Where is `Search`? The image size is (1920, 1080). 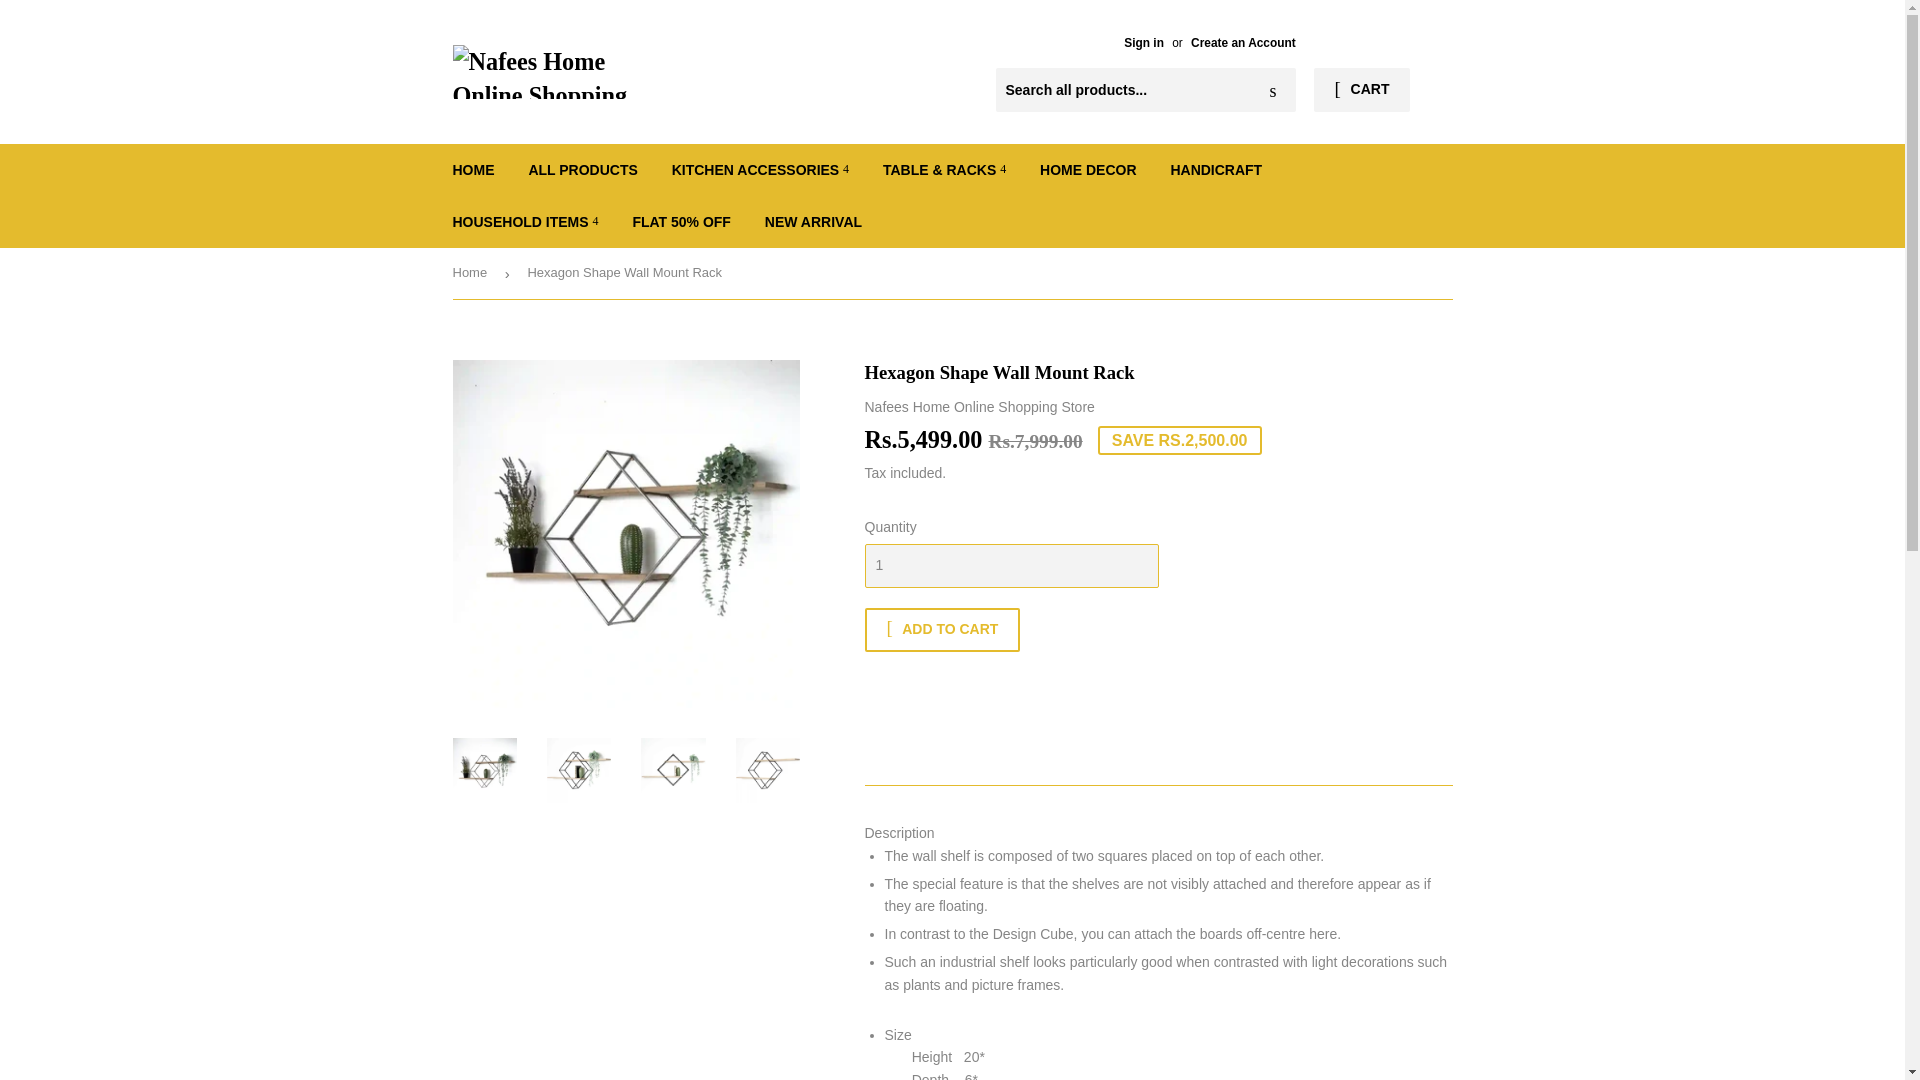 Search is located at coordinates (1272, 91).